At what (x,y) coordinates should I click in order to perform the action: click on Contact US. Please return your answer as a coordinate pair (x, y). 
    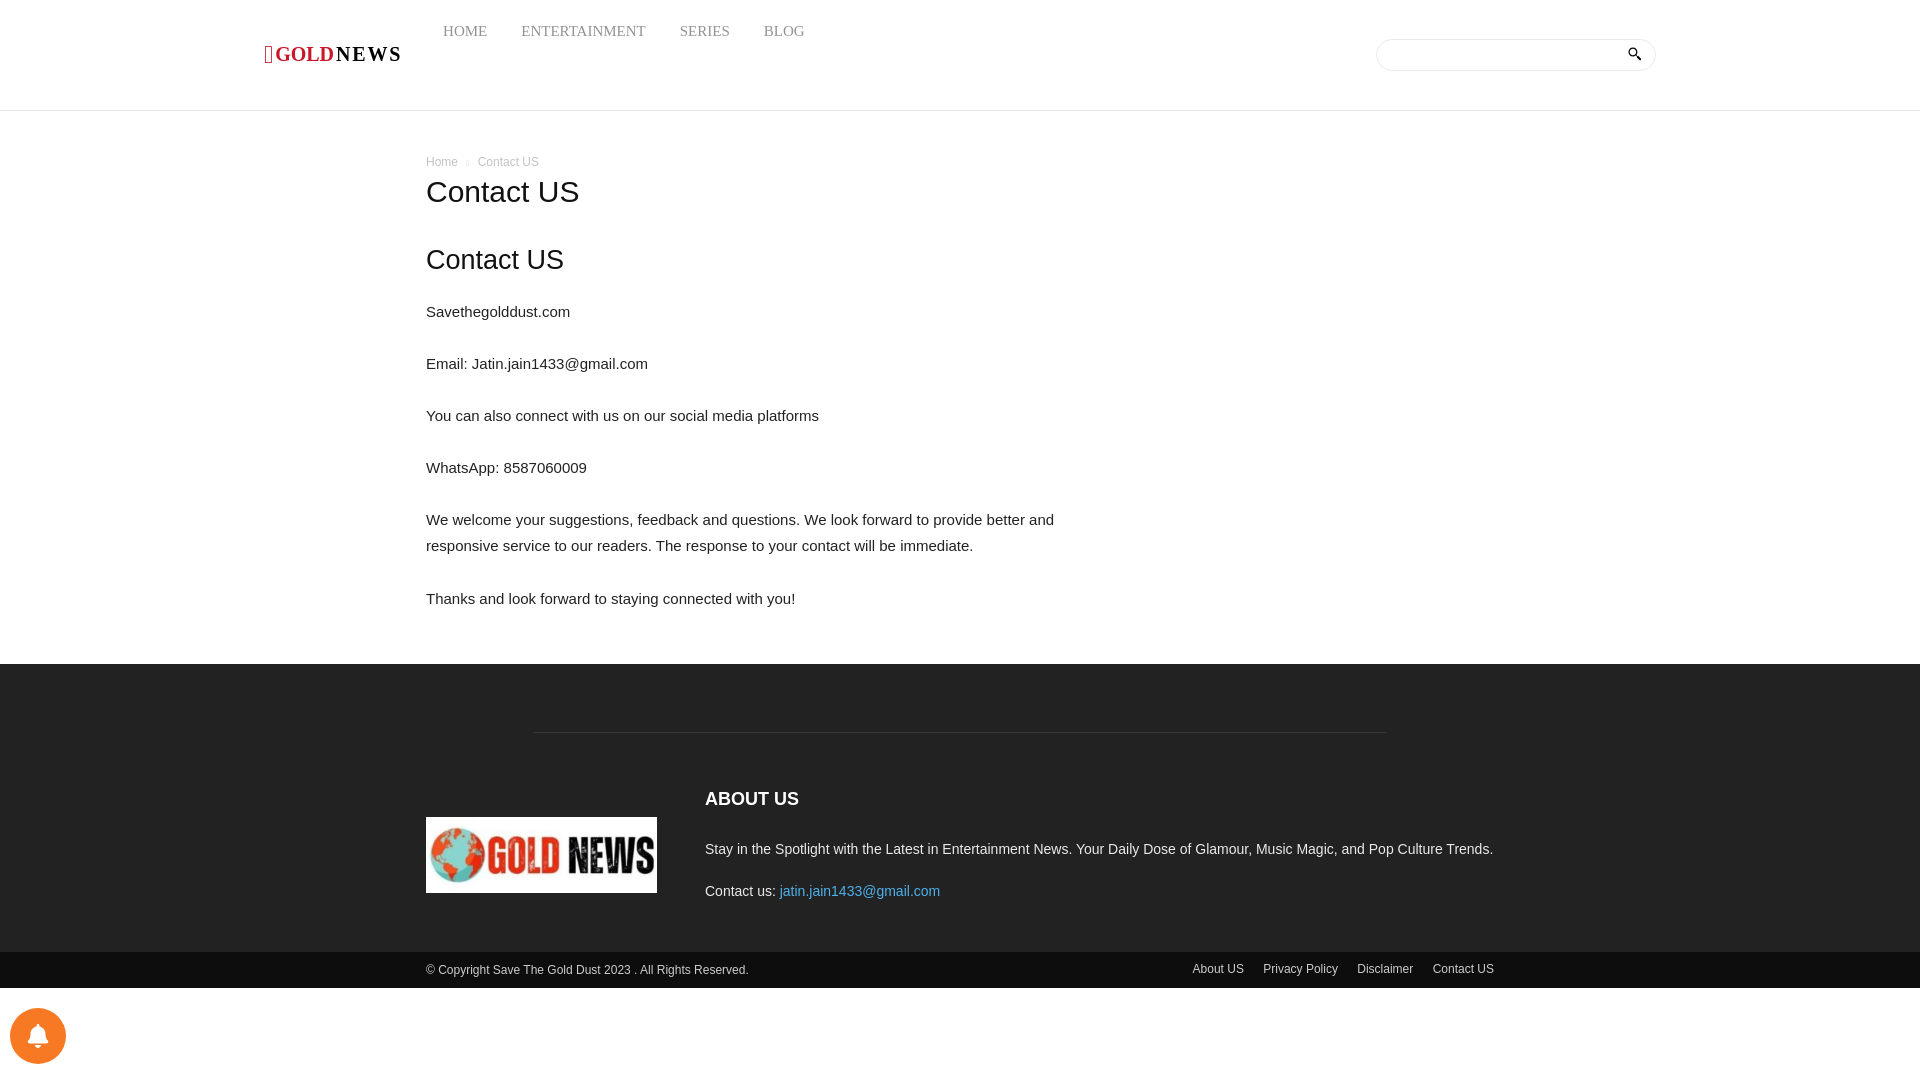
    Looking at the image, I should click on (541, 854).